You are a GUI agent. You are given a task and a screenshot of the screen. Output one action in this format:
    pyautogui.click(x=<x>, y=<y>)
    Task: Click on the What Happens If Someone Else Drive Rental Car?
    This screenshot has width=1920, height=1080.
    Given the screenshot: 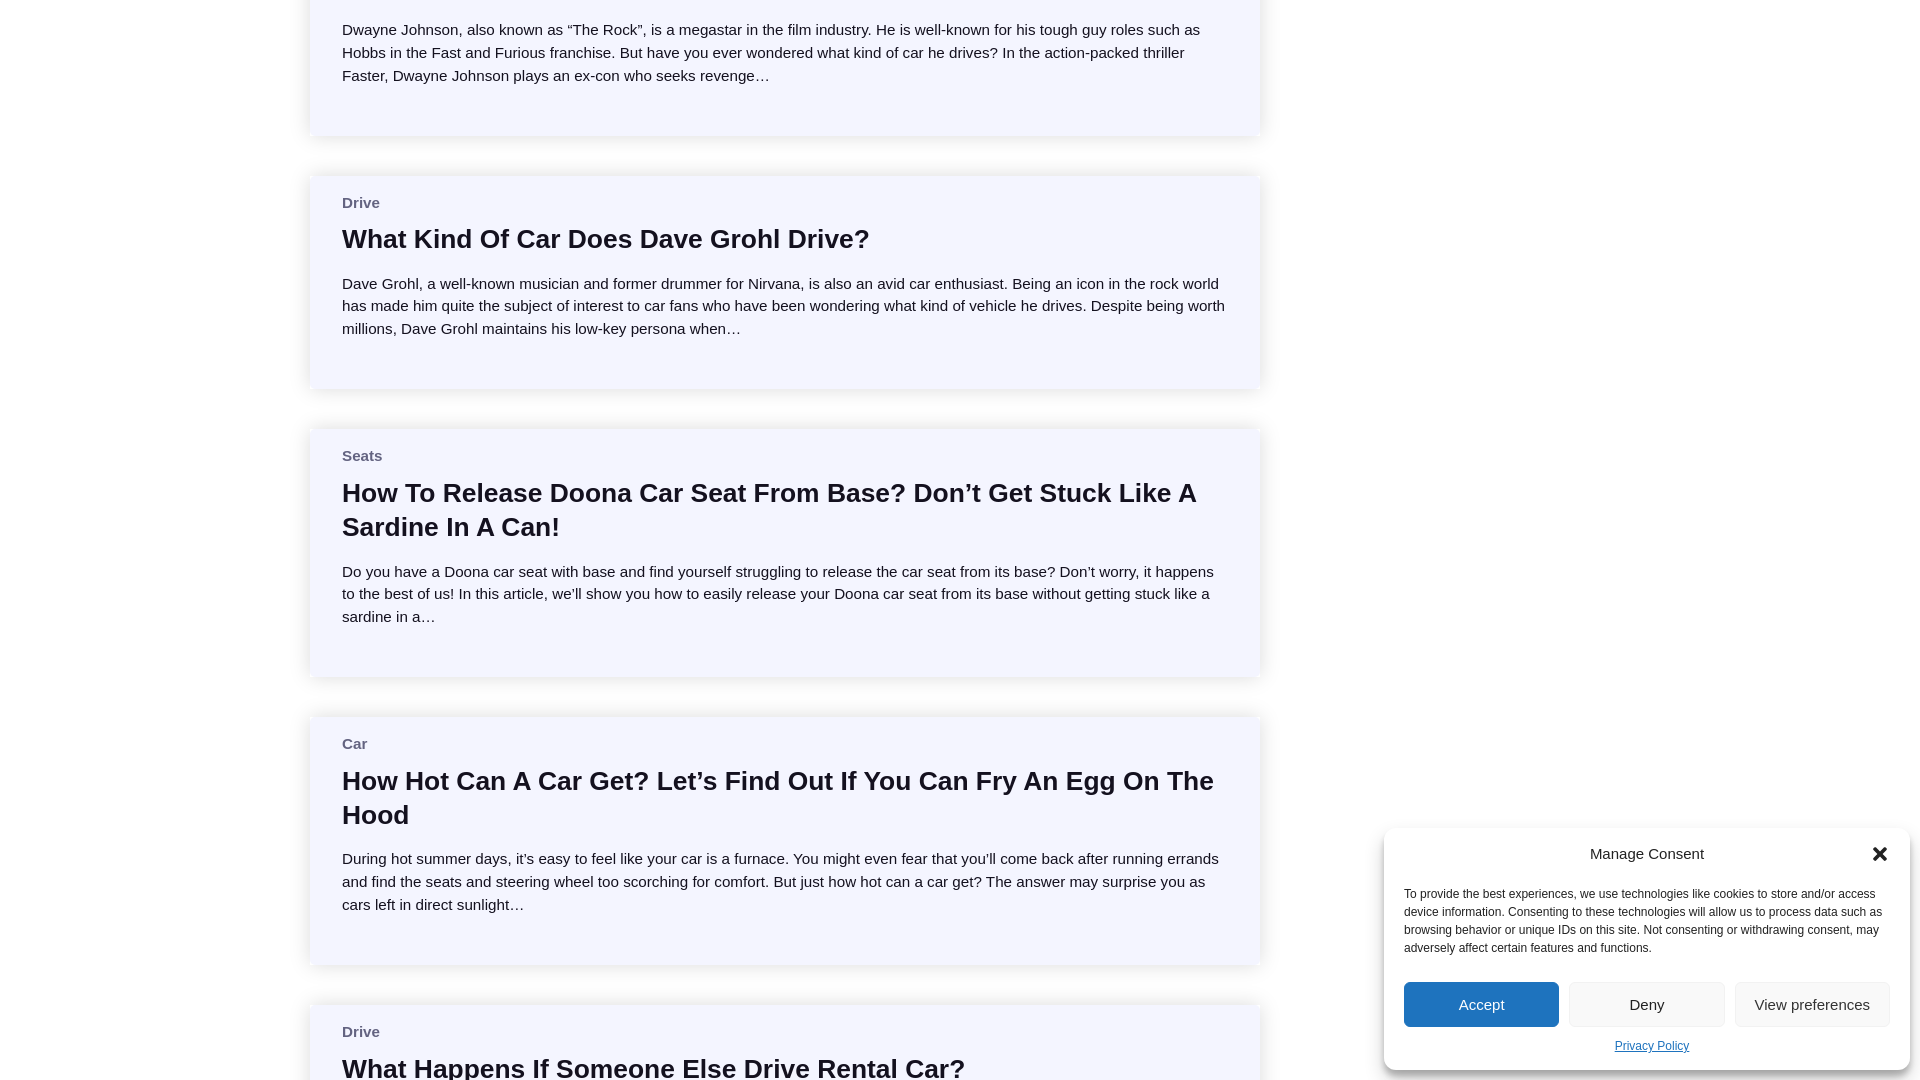 What is the action you would take?
    pyautogui.click(x=653, y=1066)
    